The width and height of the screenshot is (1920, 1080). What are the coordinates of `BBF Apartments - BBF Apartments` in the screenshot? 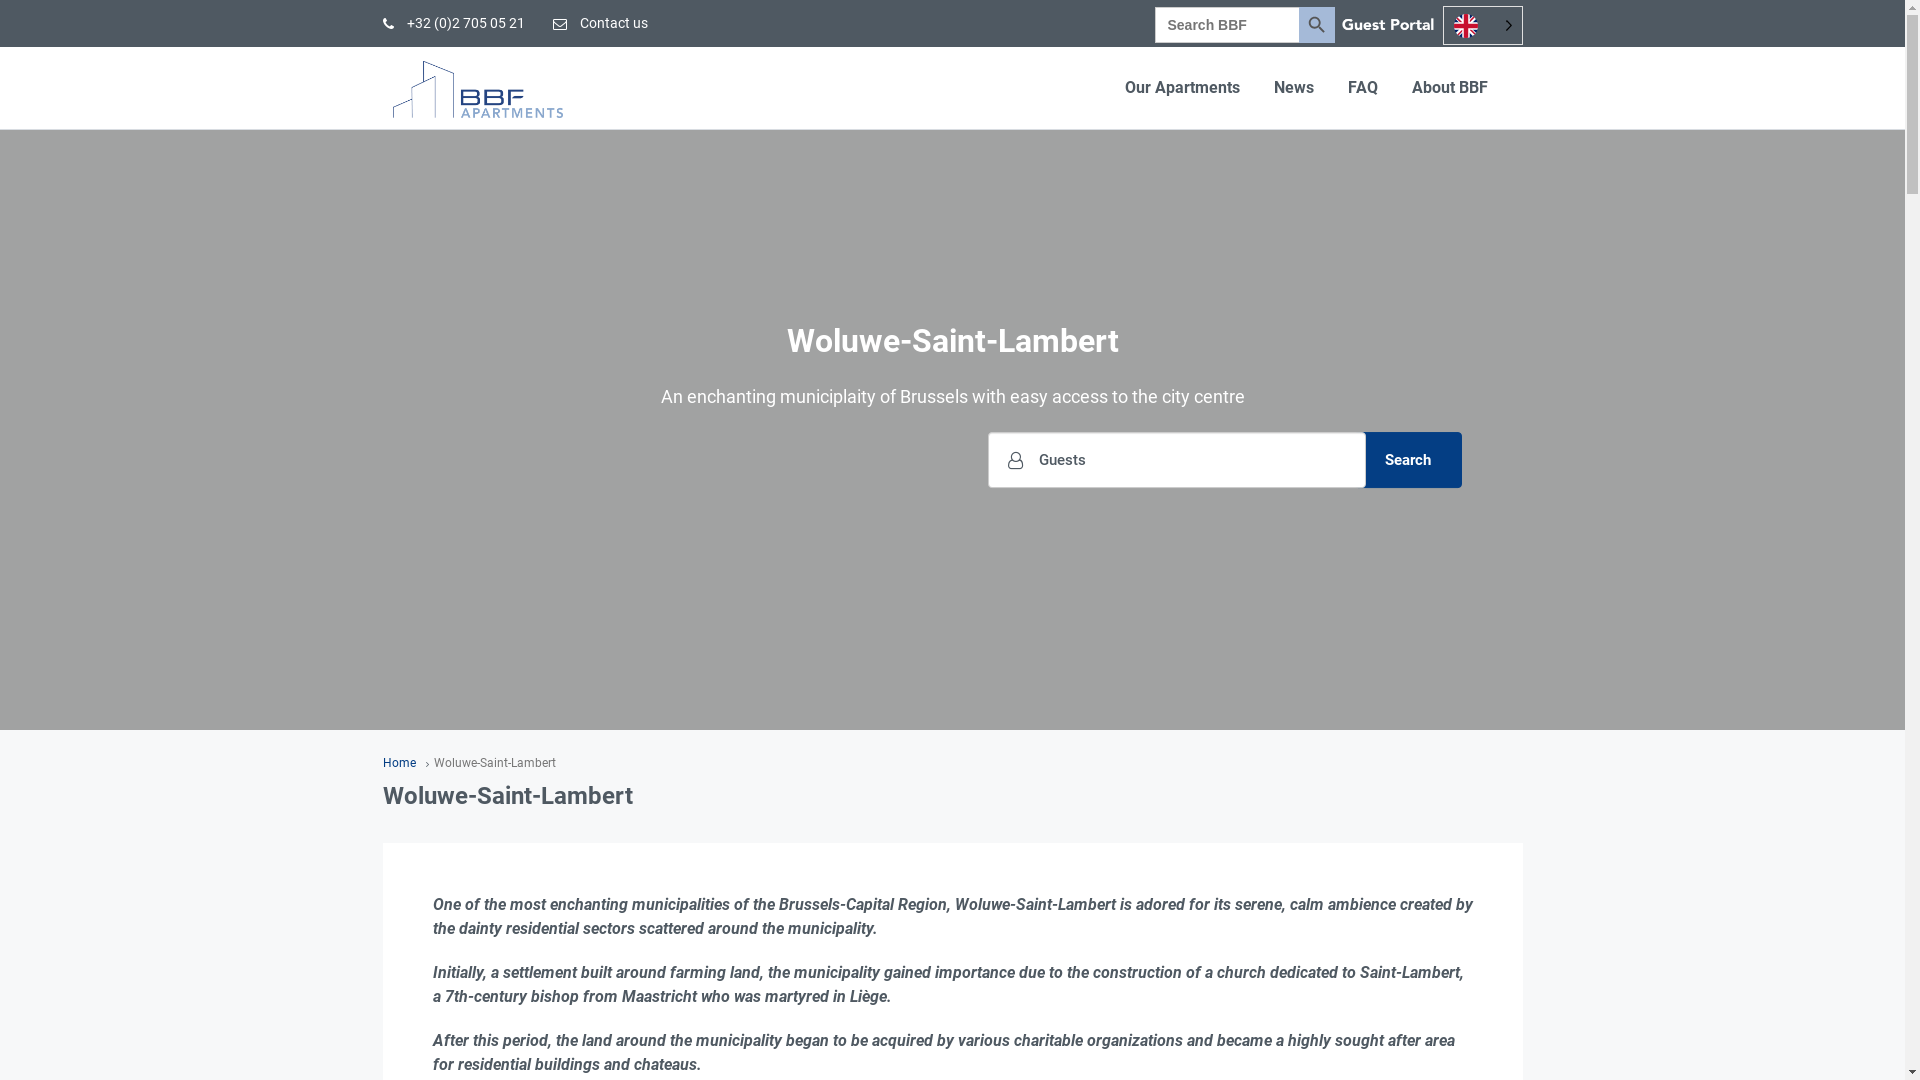 It's located at (477, 89).